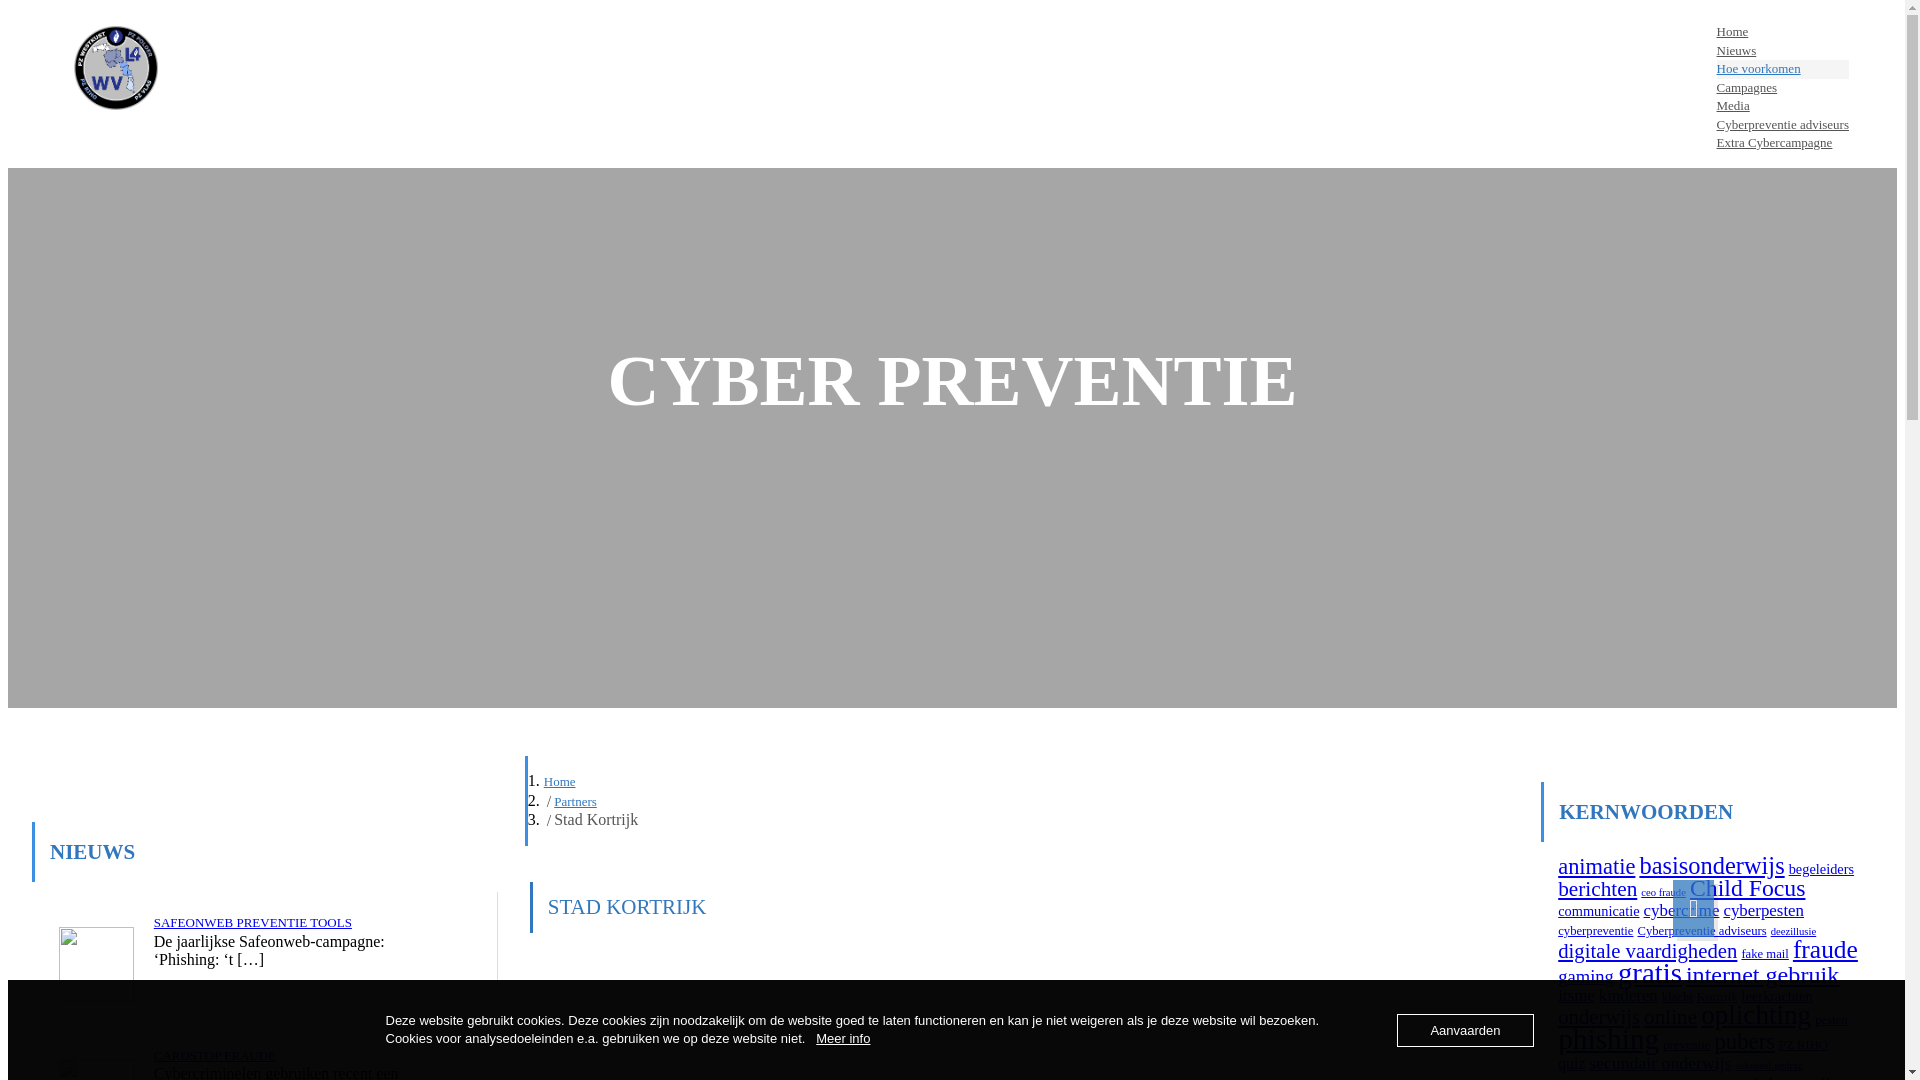  I want to click on secundair onderwijs, so click(1660, 1063).